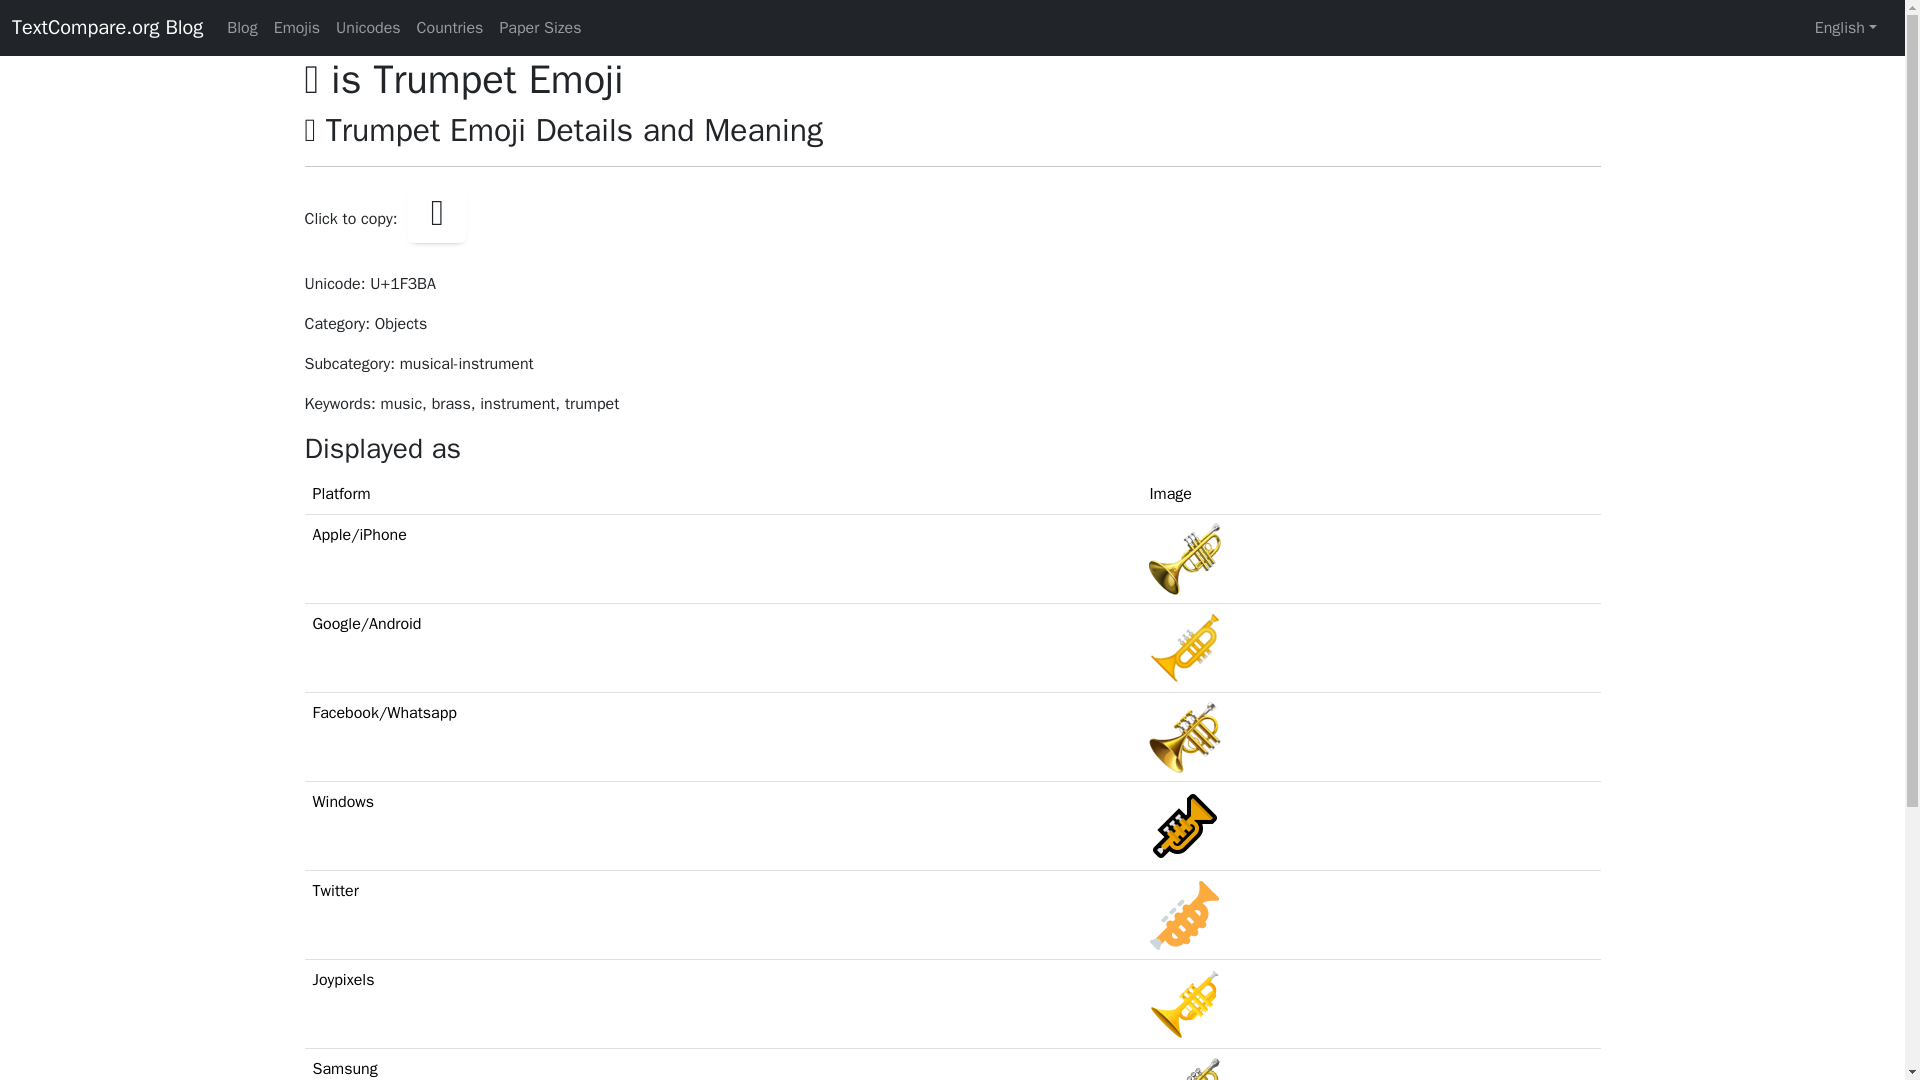 Image resolution: width=1920 pixels, height=1080 pixels. I want to click on TextCompare.org Blog, so click(107, 27).